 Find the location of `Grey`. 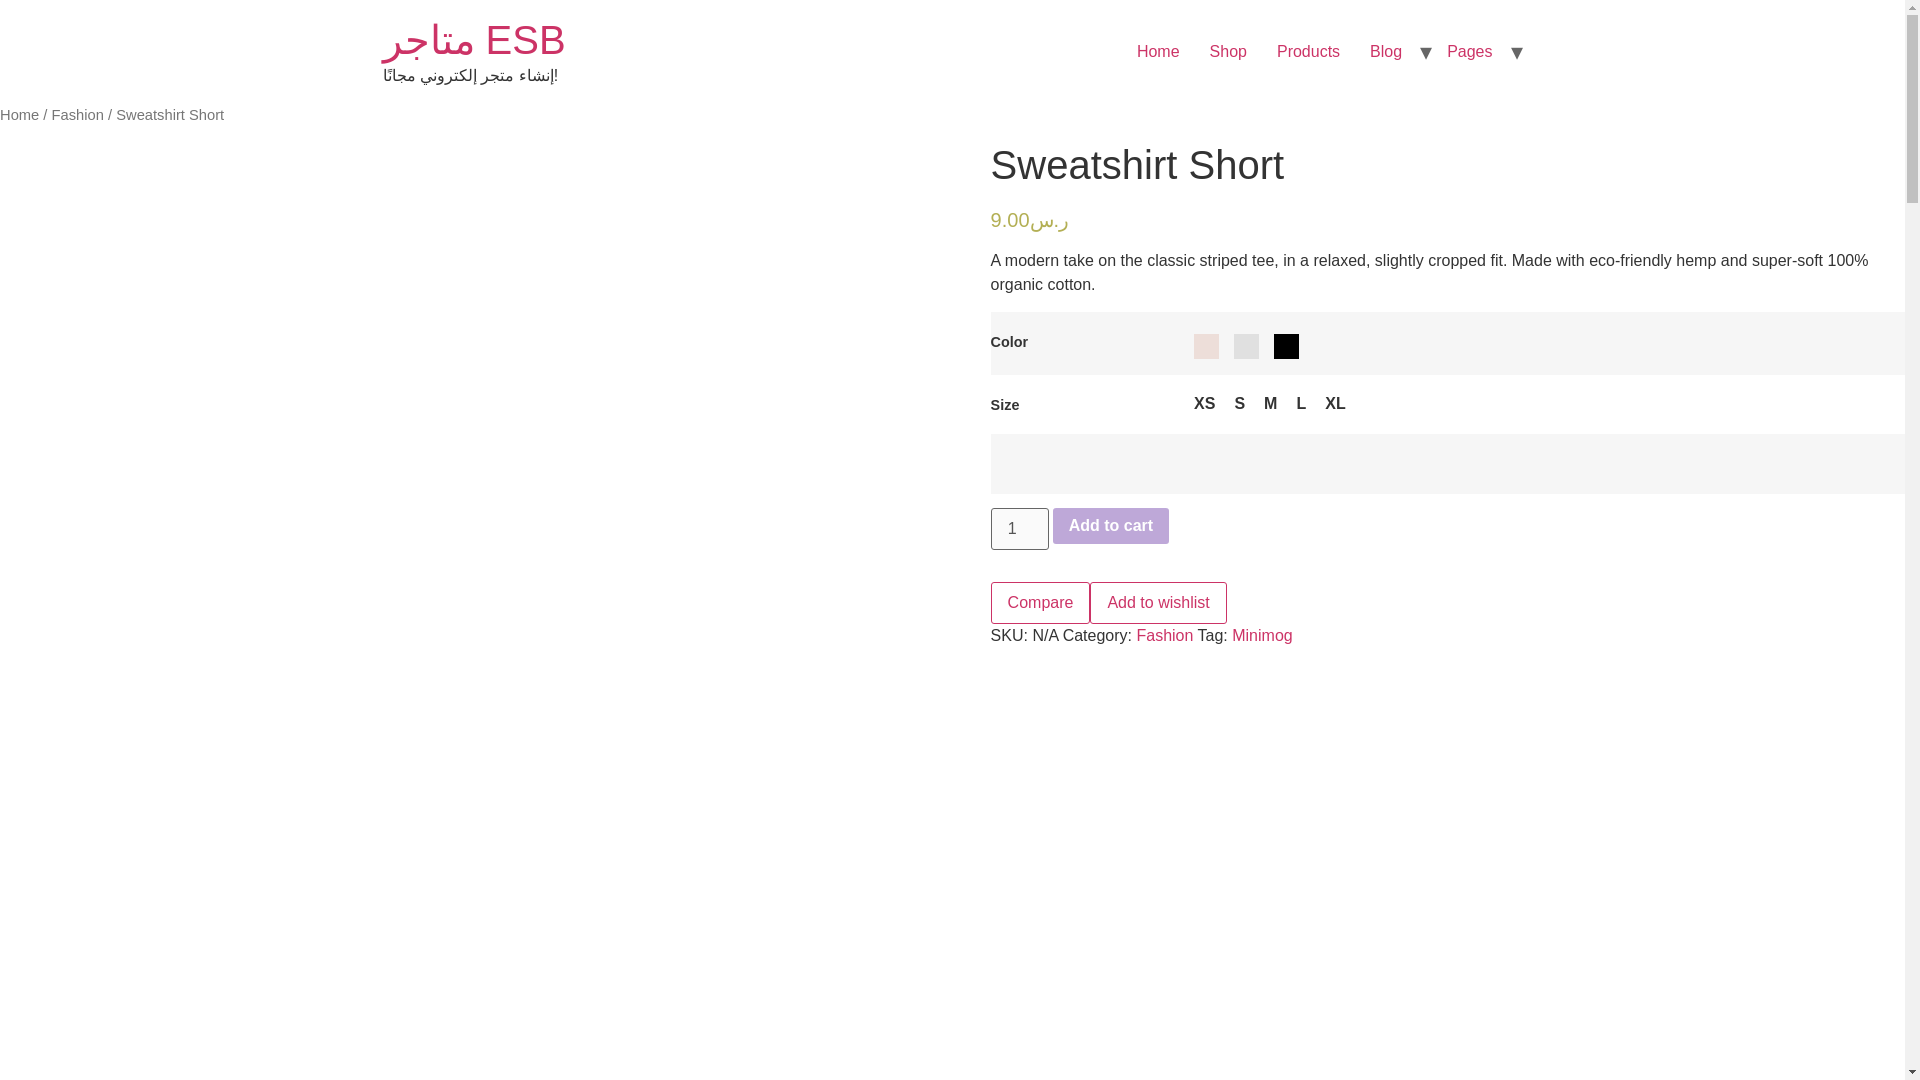

Grey is located at coordinates (1246, 346).